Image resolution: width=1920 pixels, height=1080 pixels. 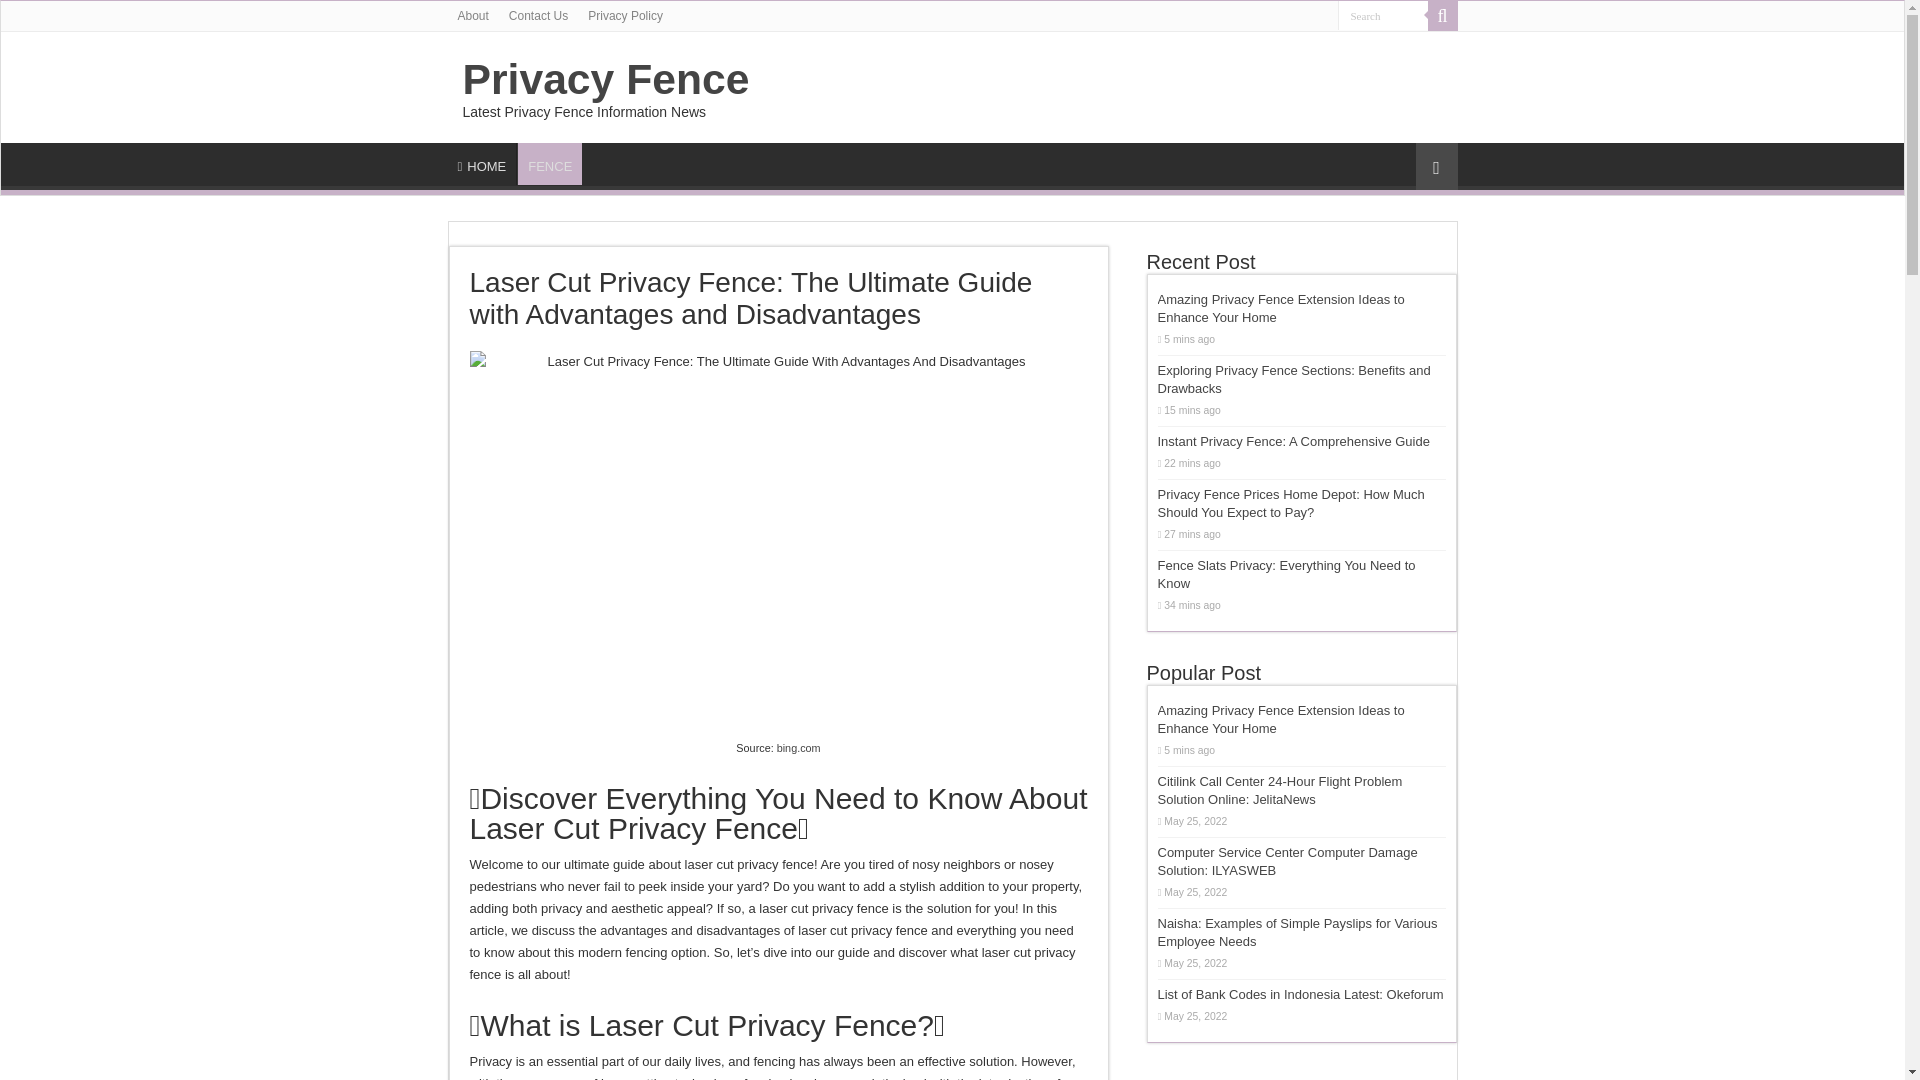 I want to click on Contact Us, so click(x=538, y=16).